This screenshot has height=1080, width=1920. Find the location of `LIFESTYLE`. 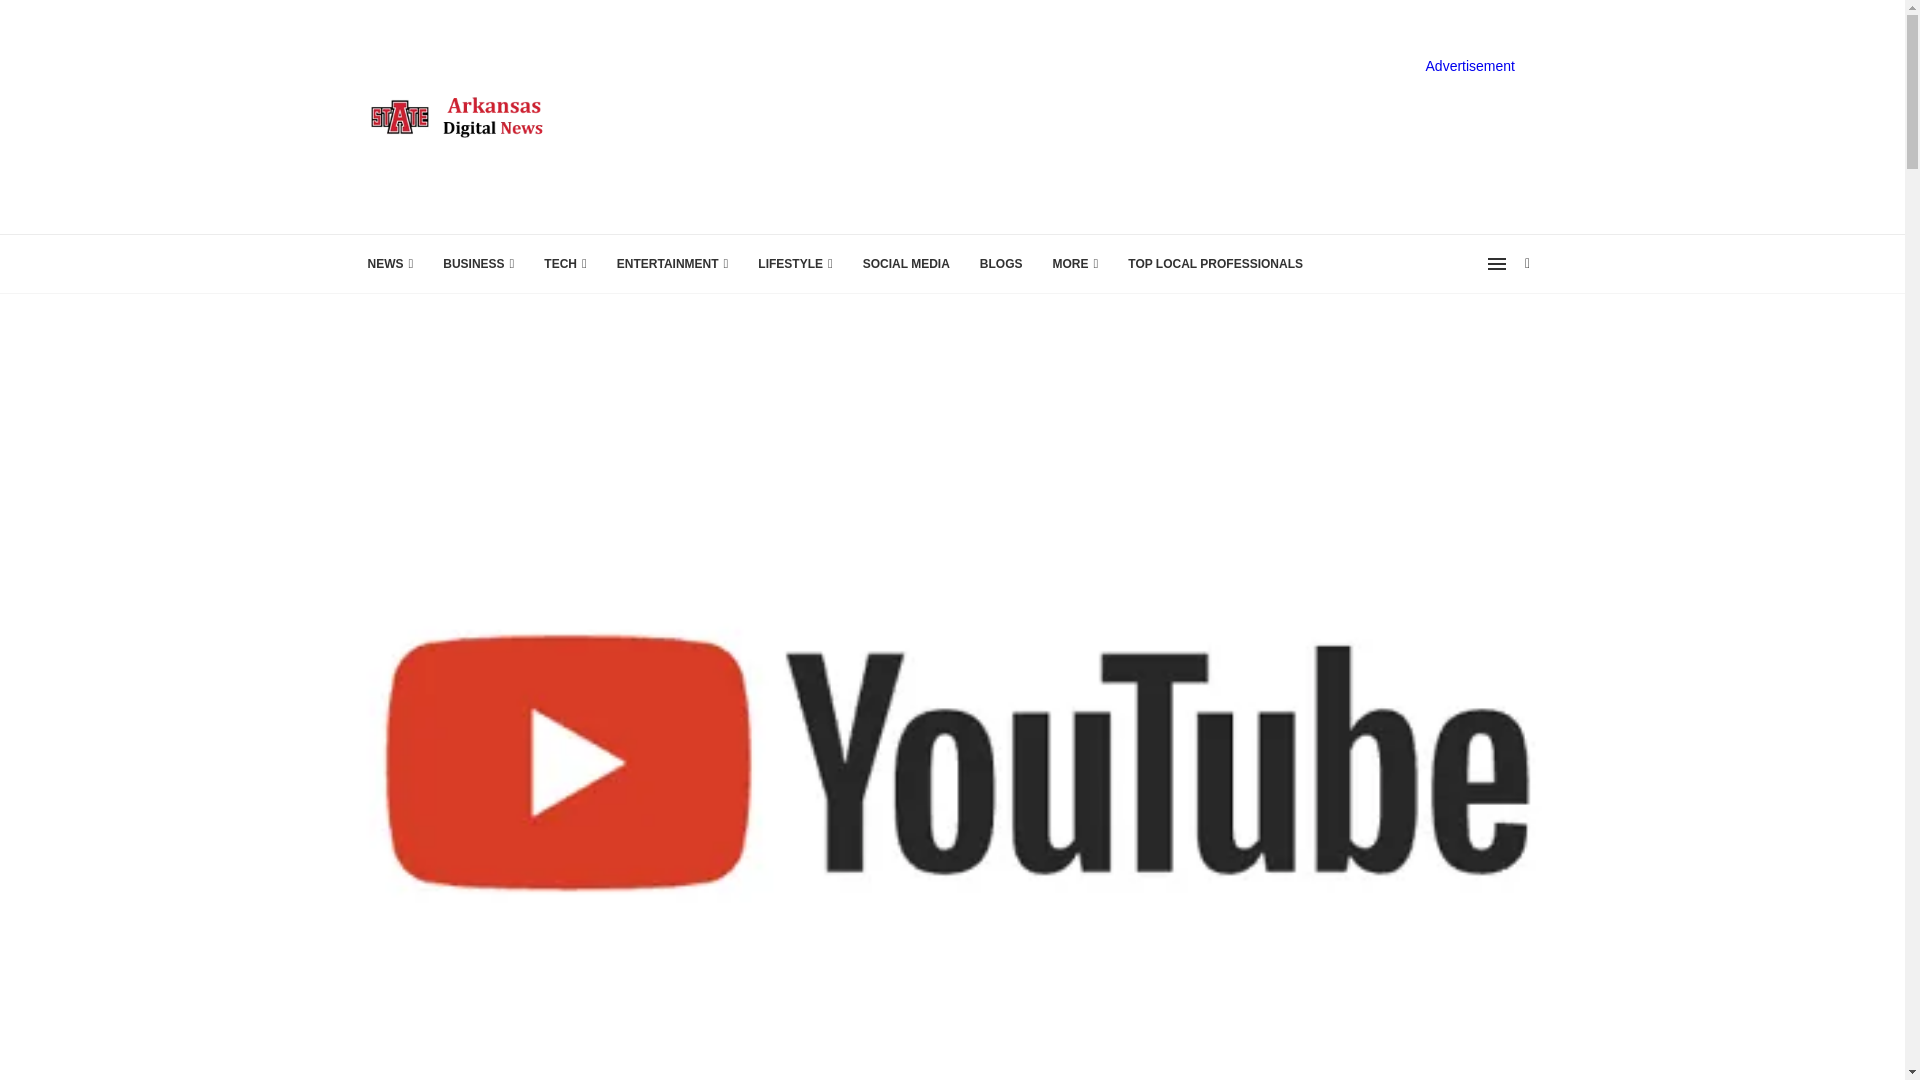

LIFESTYLE is located at coordinates (794, 264).